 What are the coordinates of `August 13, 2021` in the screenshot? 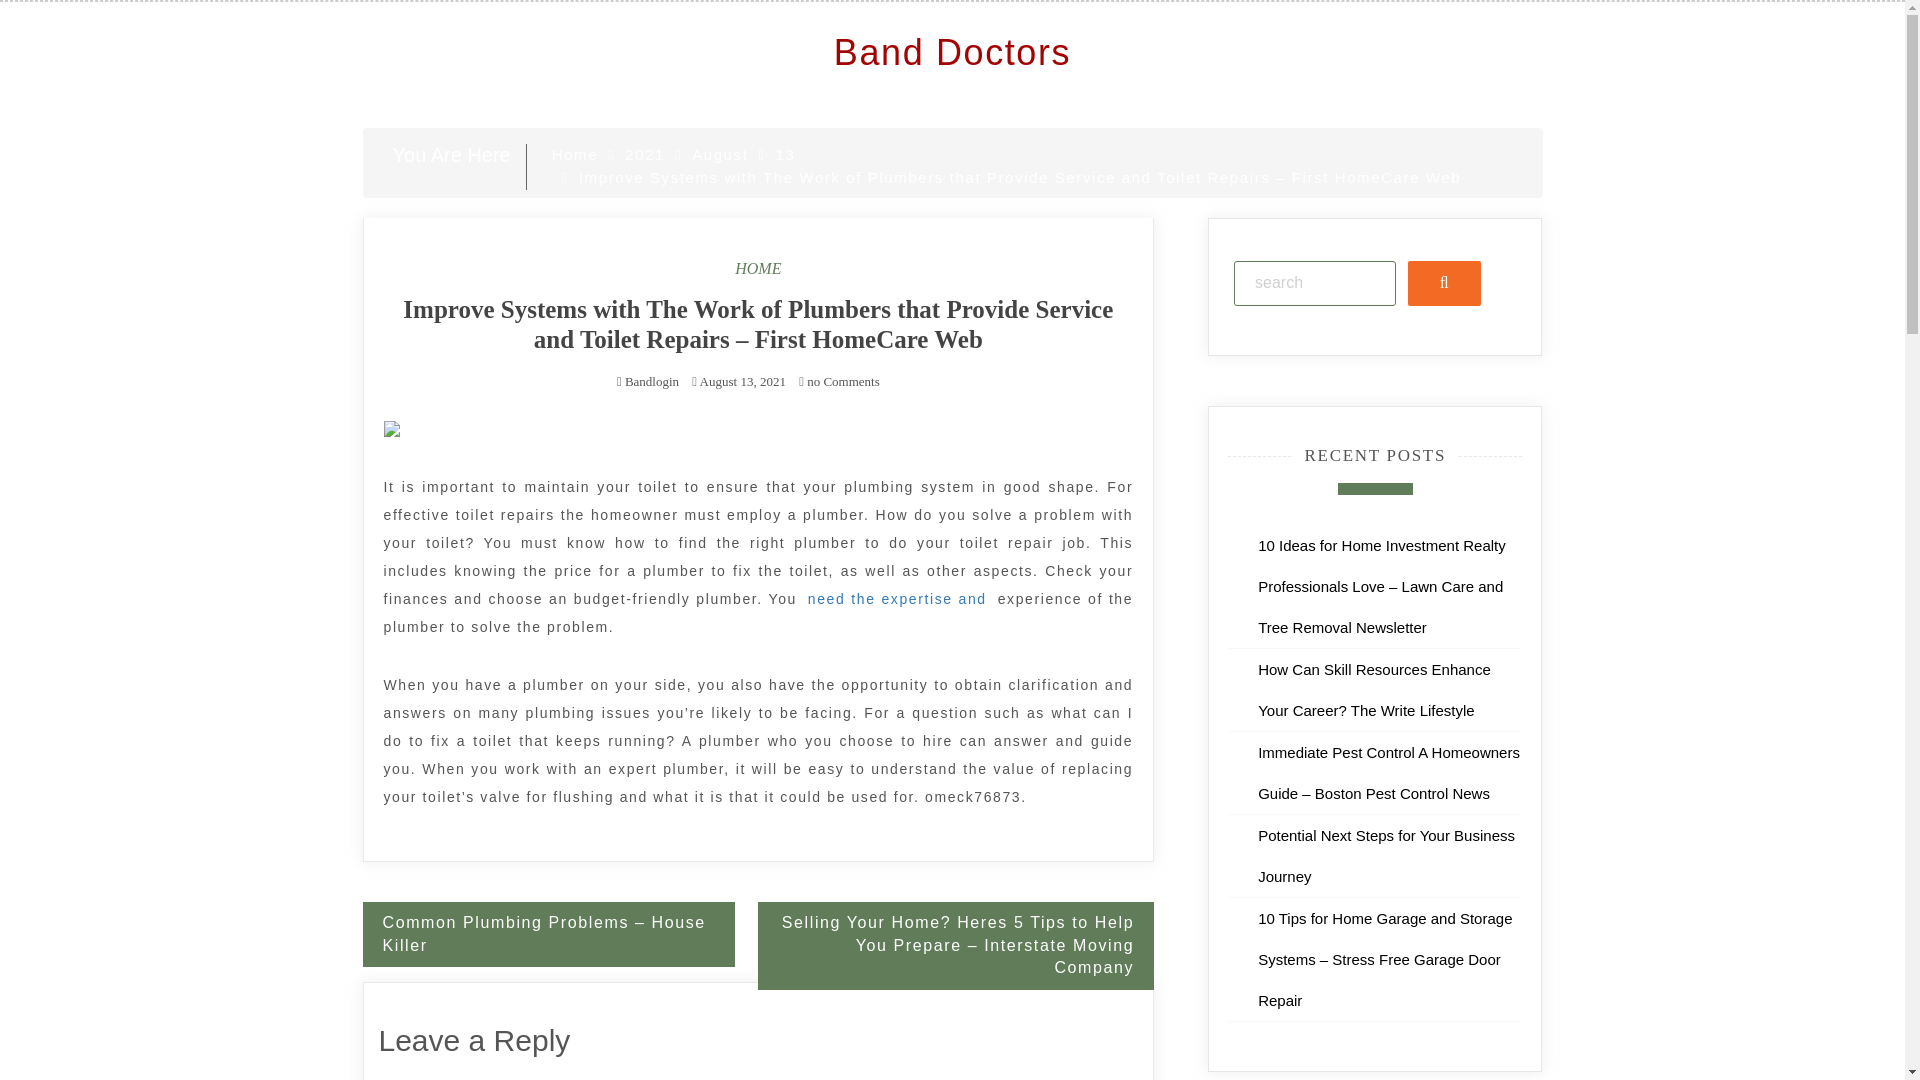 It's located at (742, 380).